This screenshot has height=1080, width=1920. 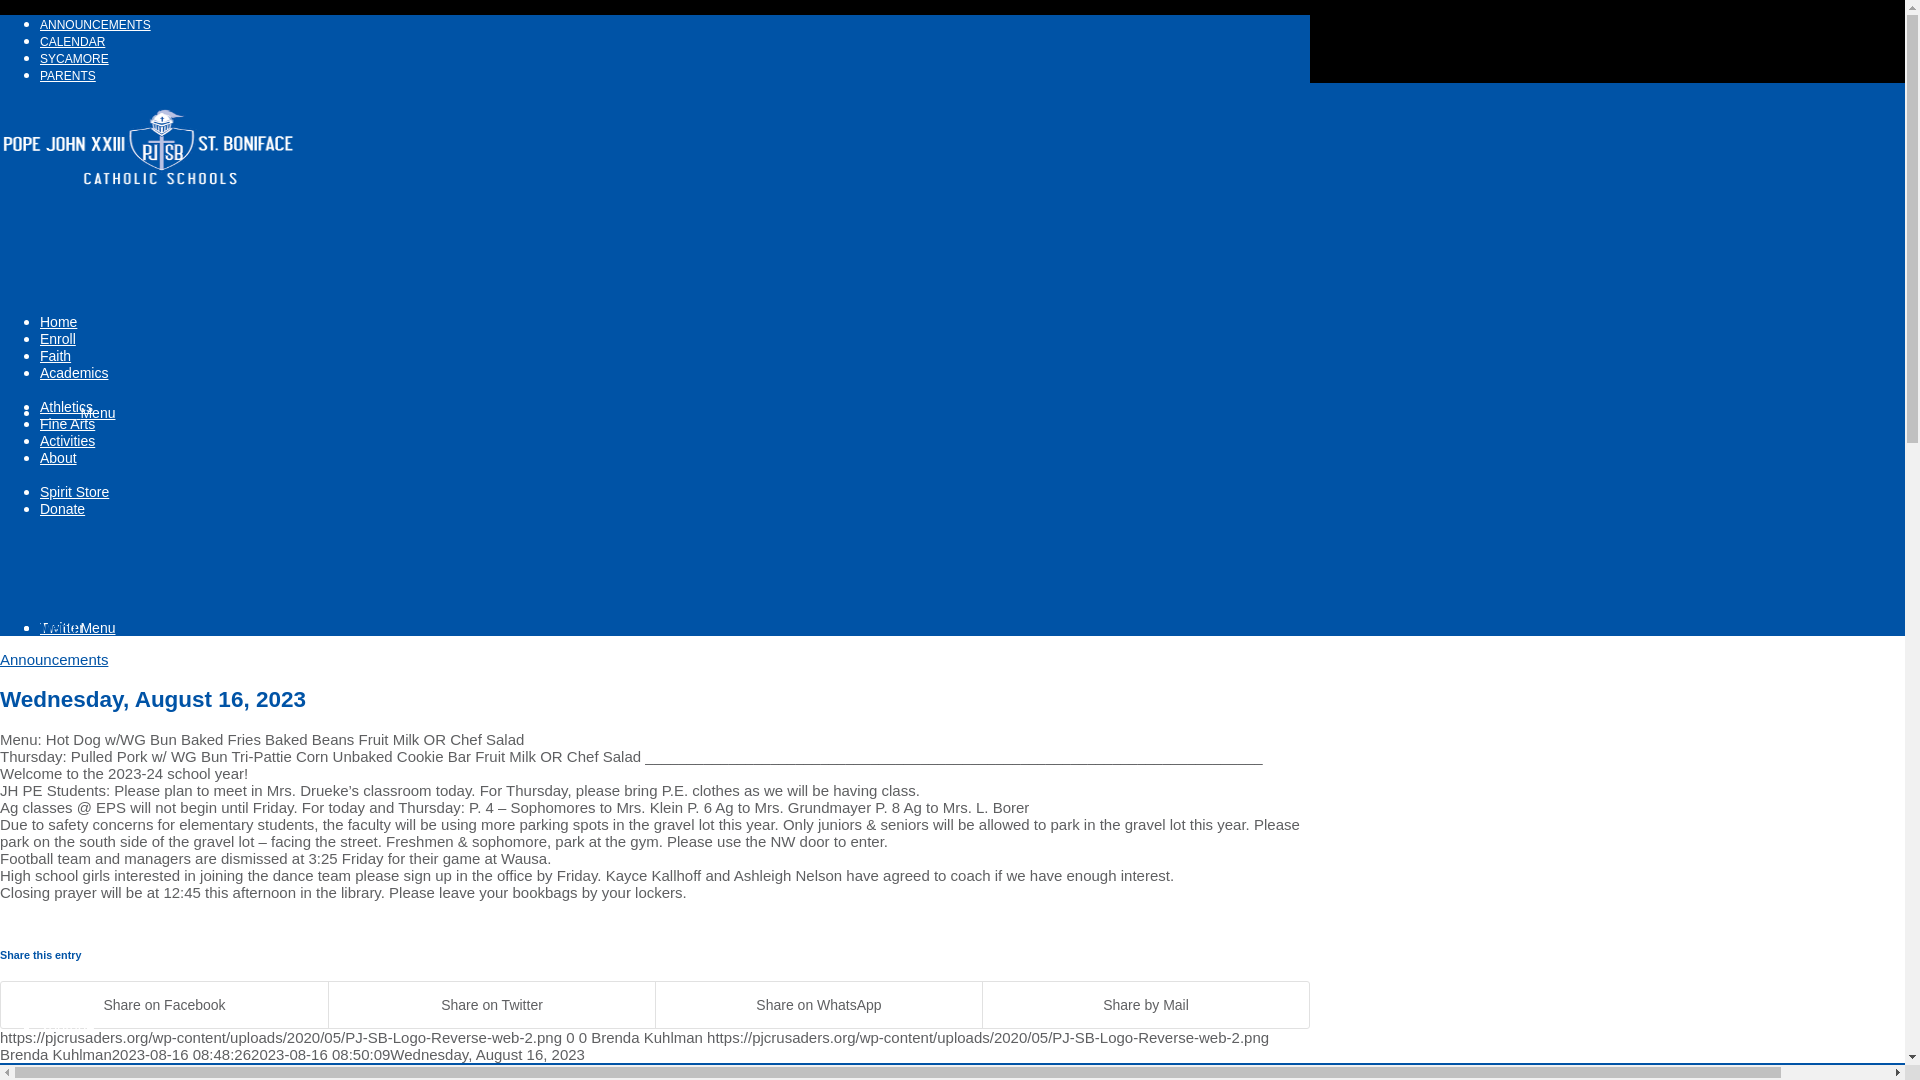 I want to click on Youtube, so click(x=67, y=1027).